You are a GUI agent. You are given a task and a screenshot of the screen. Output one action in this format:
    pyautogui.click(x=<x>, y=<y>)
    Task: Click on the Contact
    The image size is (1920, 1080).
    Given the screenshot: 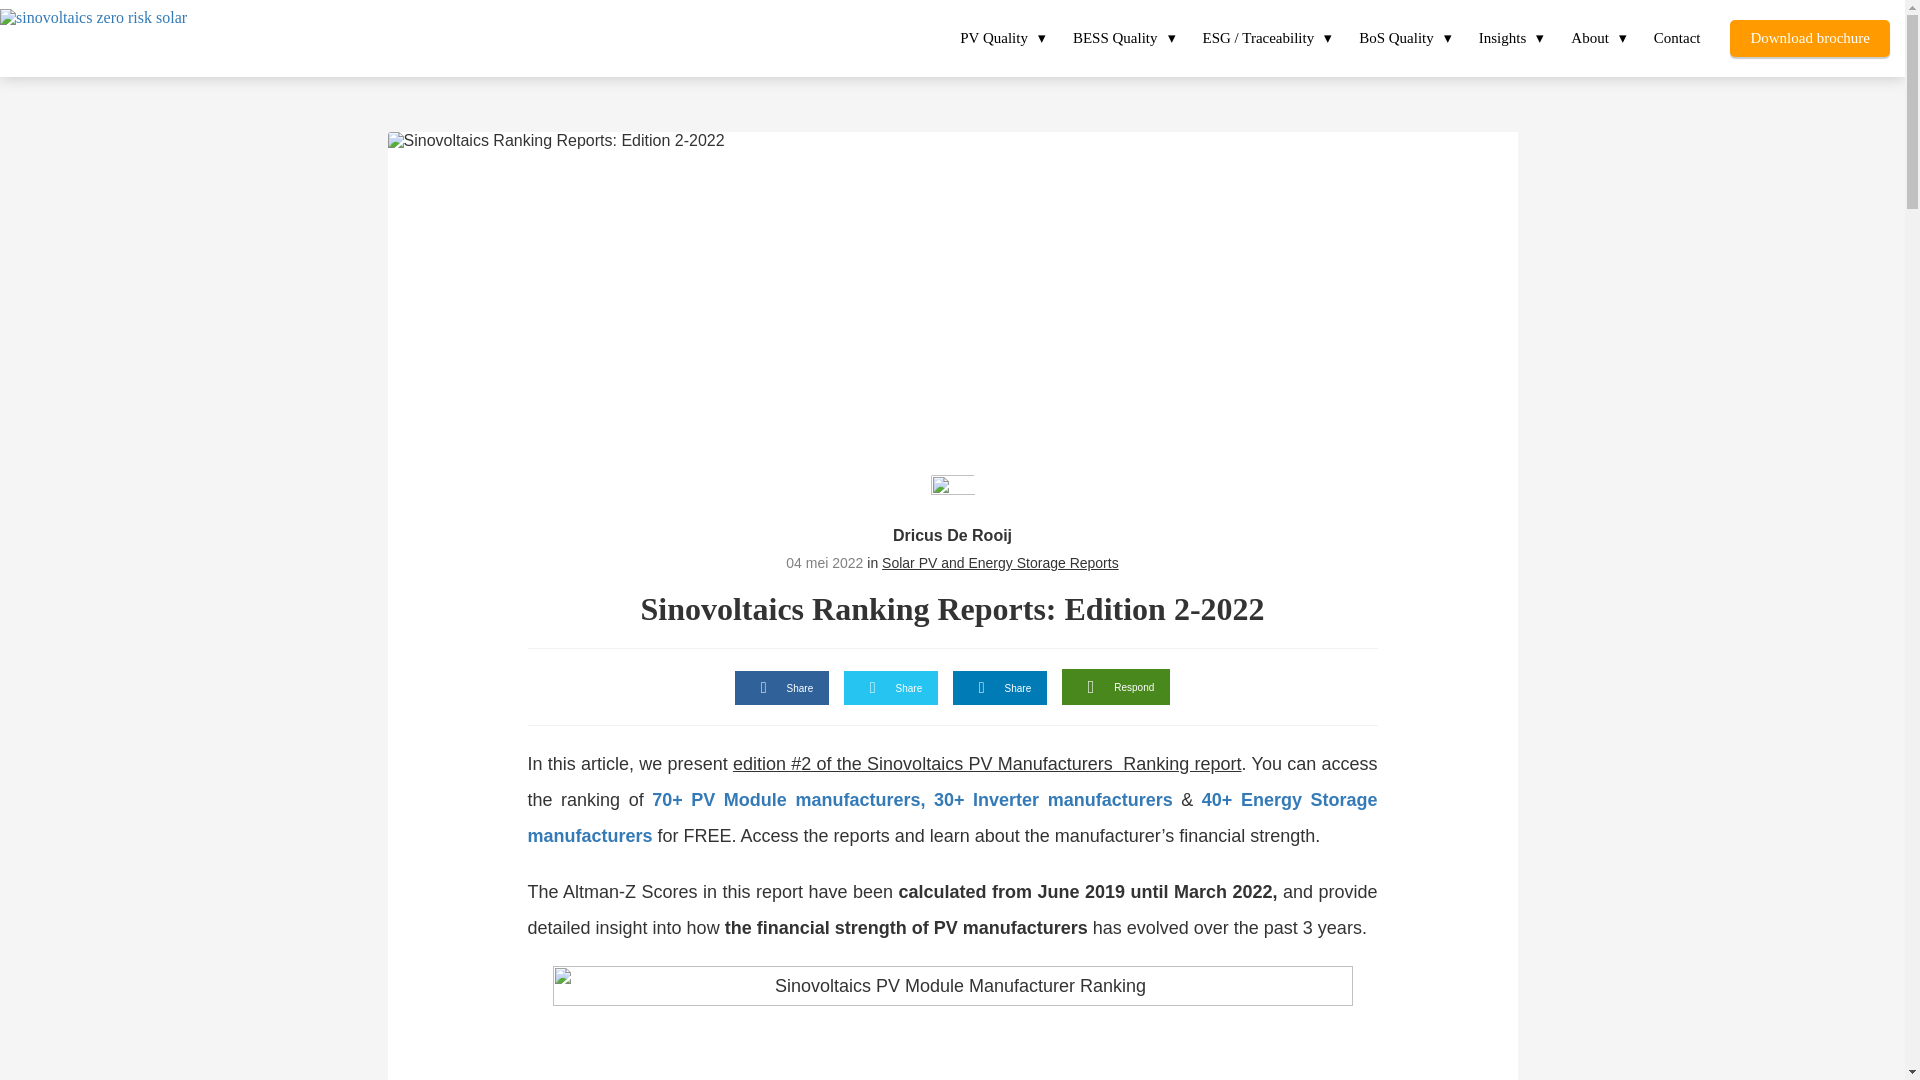 What is the action you would take?
    pyautogui.click(x=1678, y=38)
    